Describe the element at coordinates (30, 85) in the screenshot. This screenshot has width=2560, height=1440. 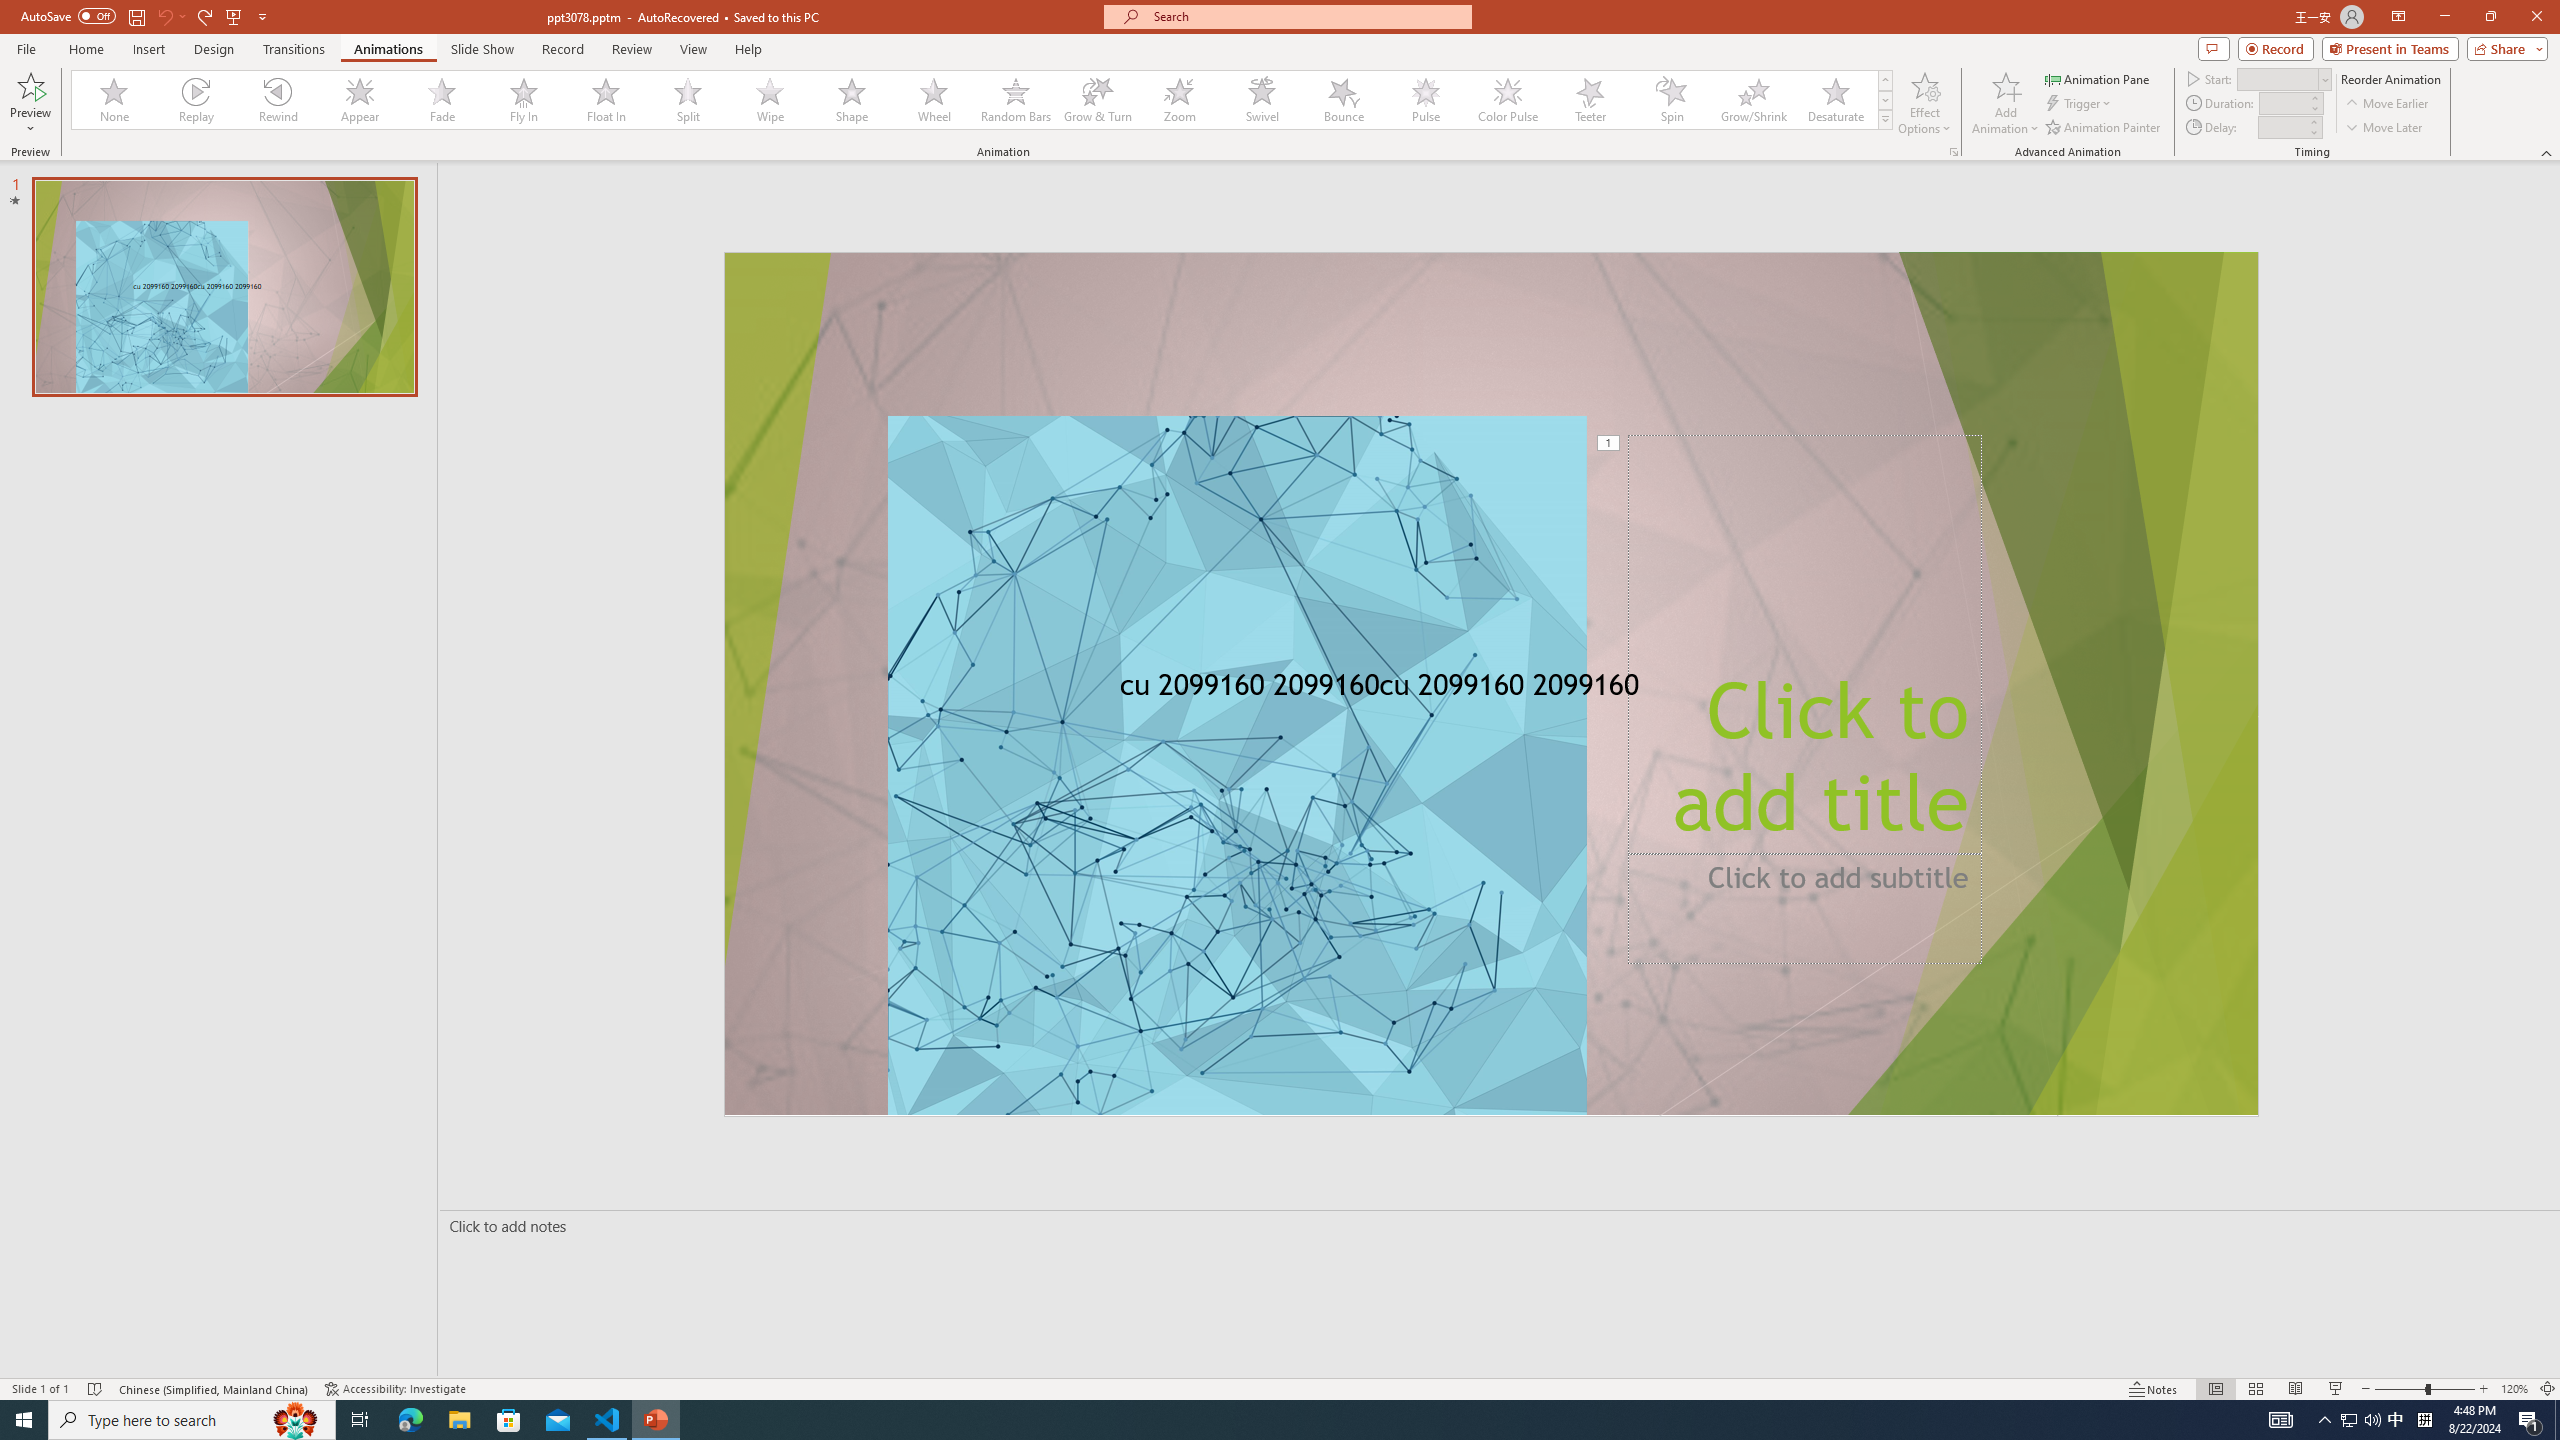
I see `Preview` at that location.